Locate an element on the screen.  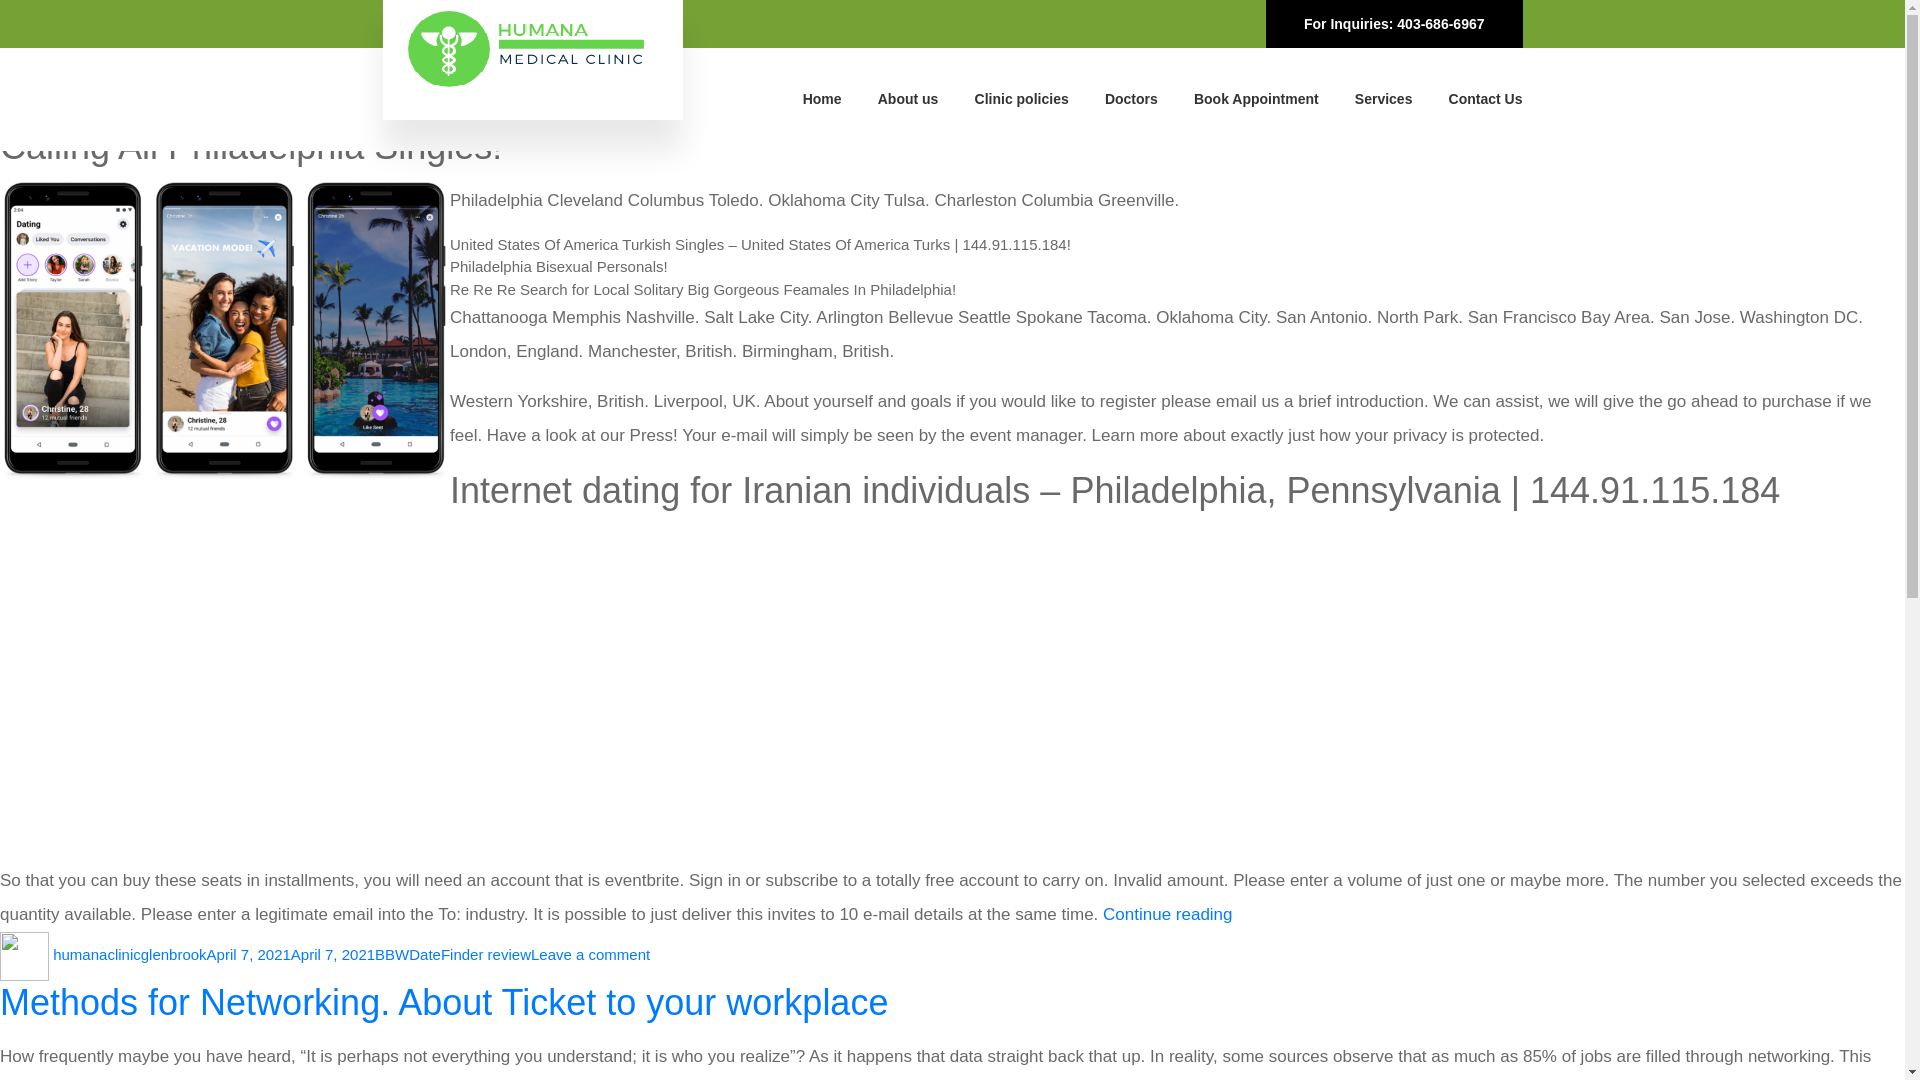
Clinic policies is located at coordinates (1131, 98).